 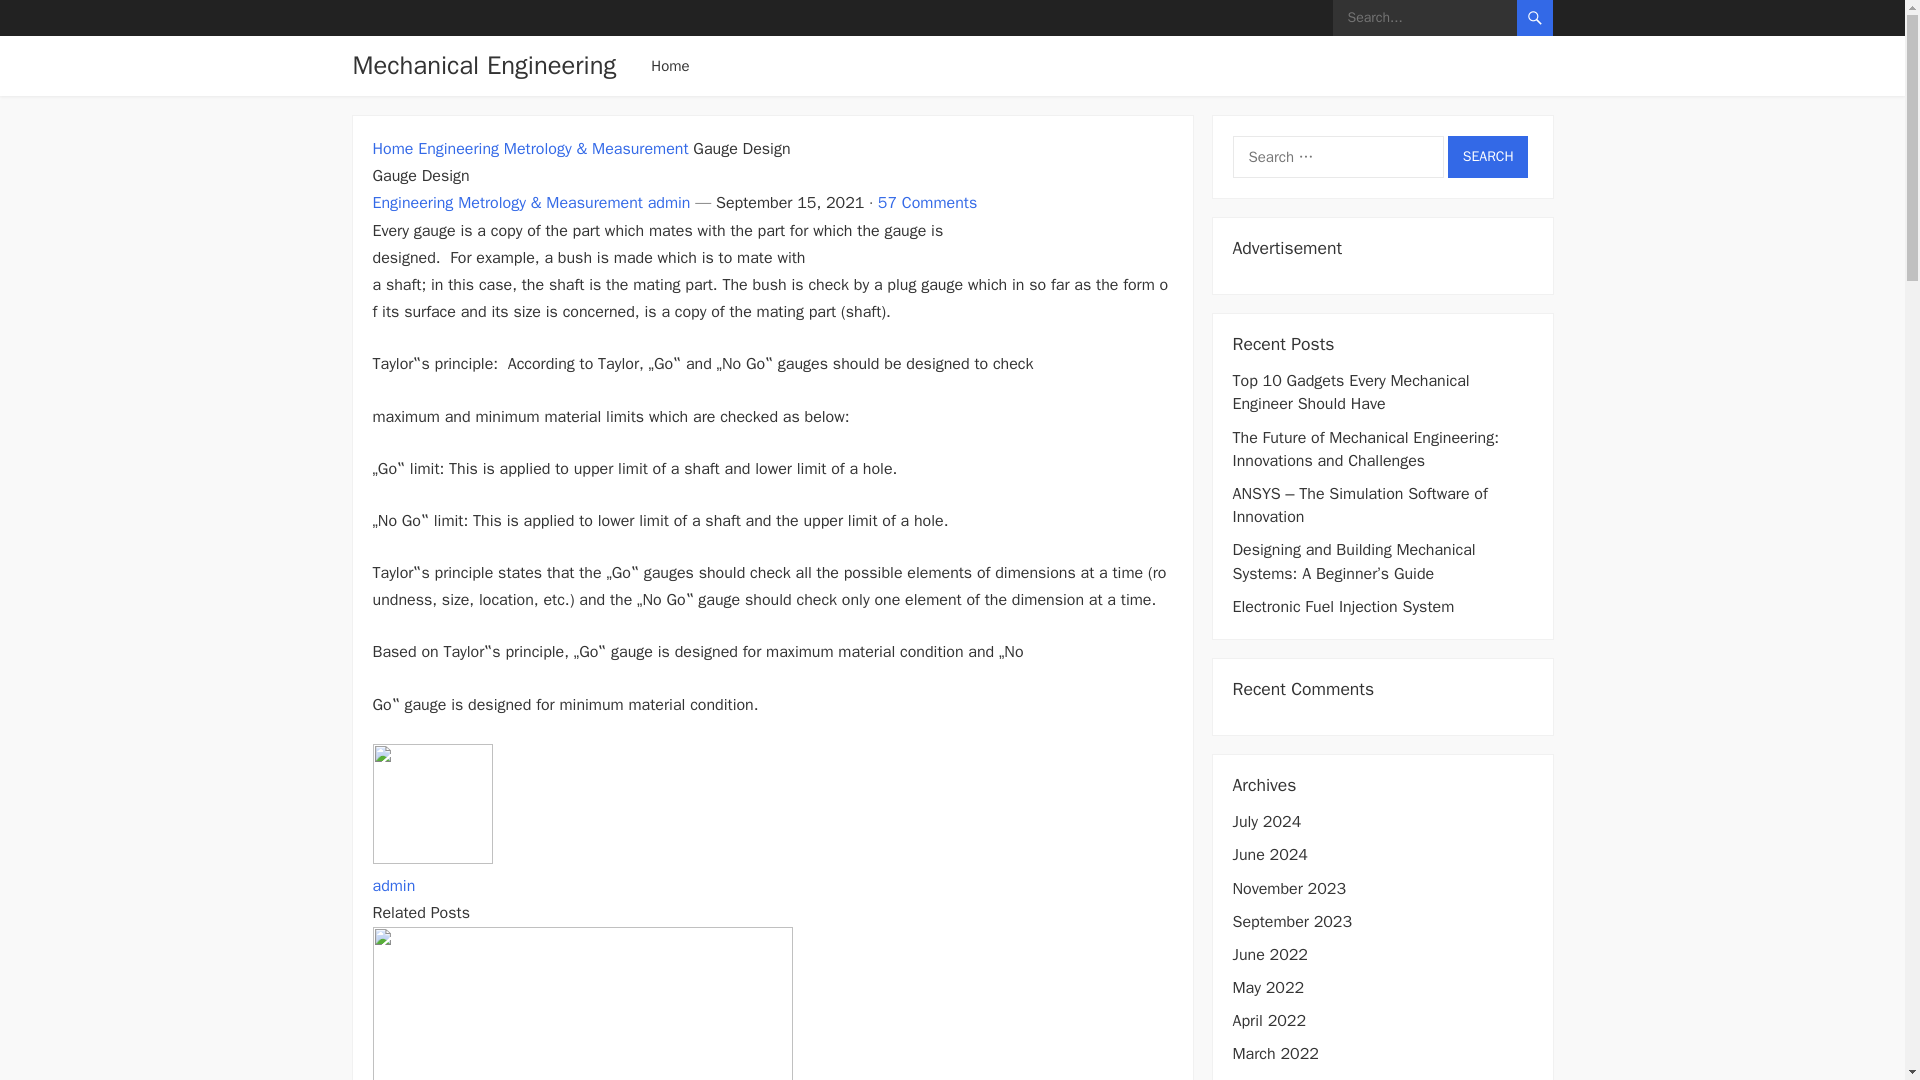 What do you see at coordinates (927, 202) in the screenshot?
I see `57 Comments` at bounding box center [927, 202].